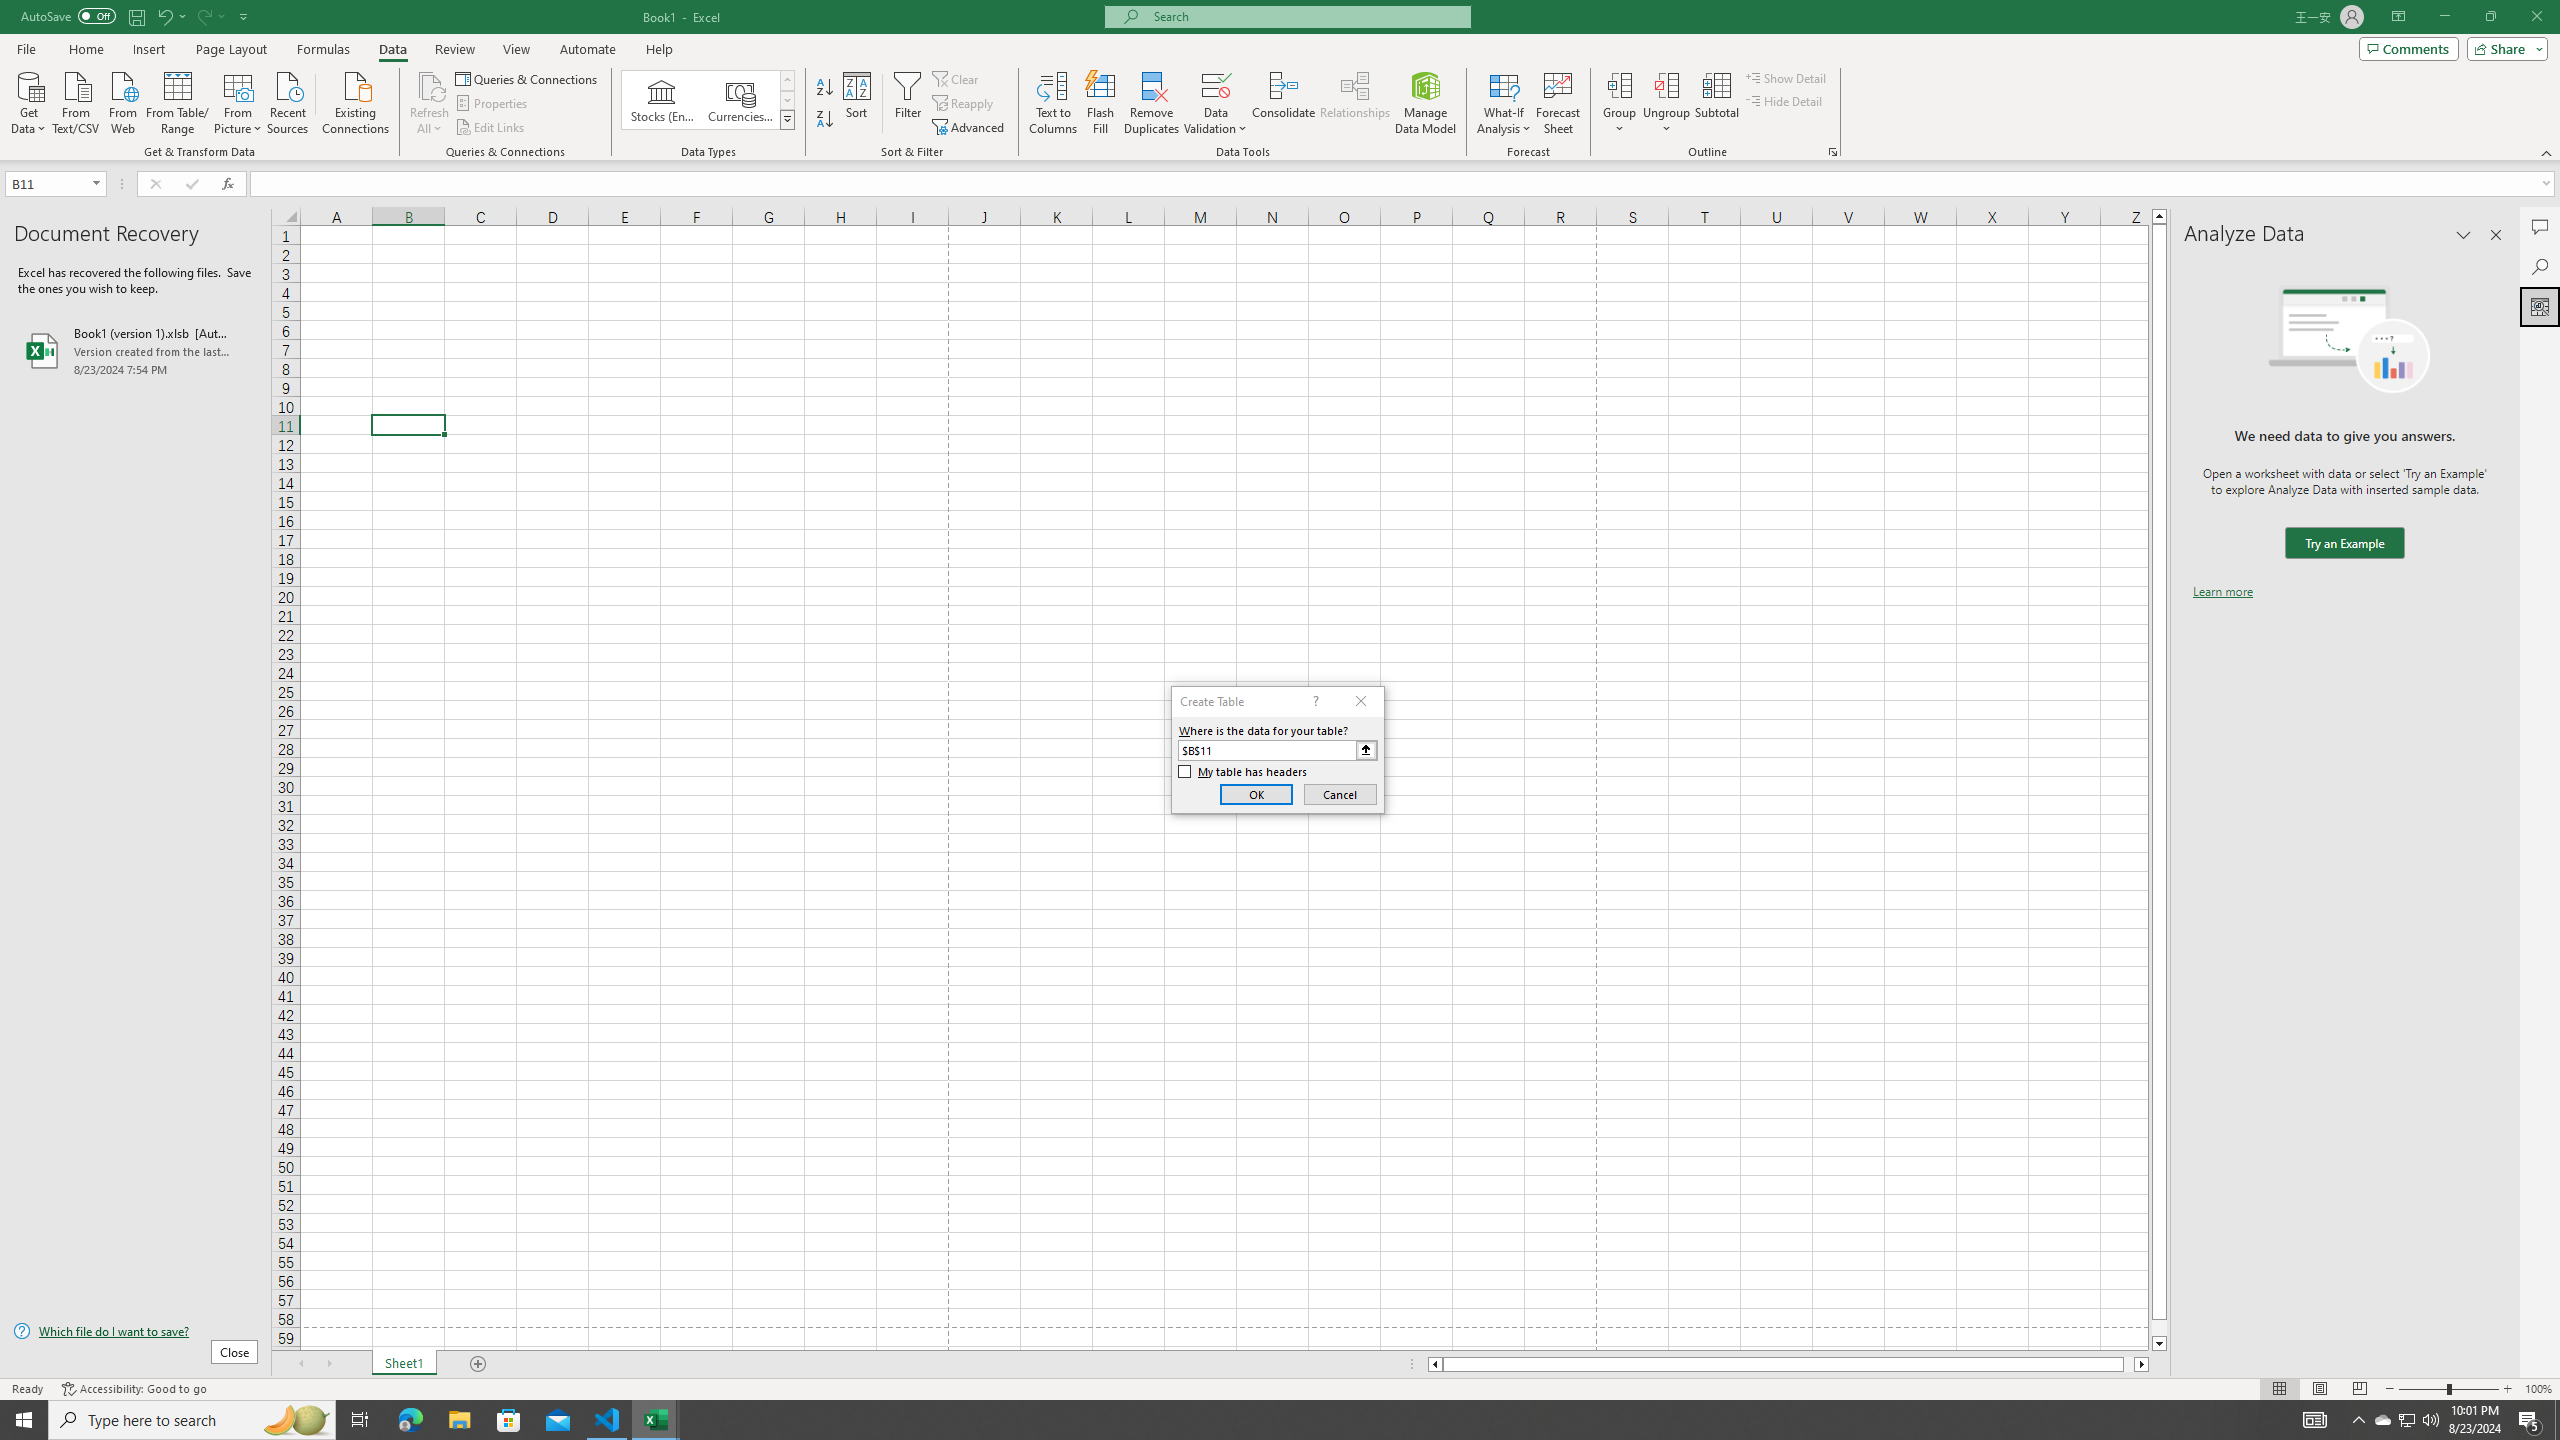 The image size is (2560, 1440). What do you see at coordinates (1152, 103) in the screenshot?
I see `Remove Duplicates` at bounding box center [1152, 103].